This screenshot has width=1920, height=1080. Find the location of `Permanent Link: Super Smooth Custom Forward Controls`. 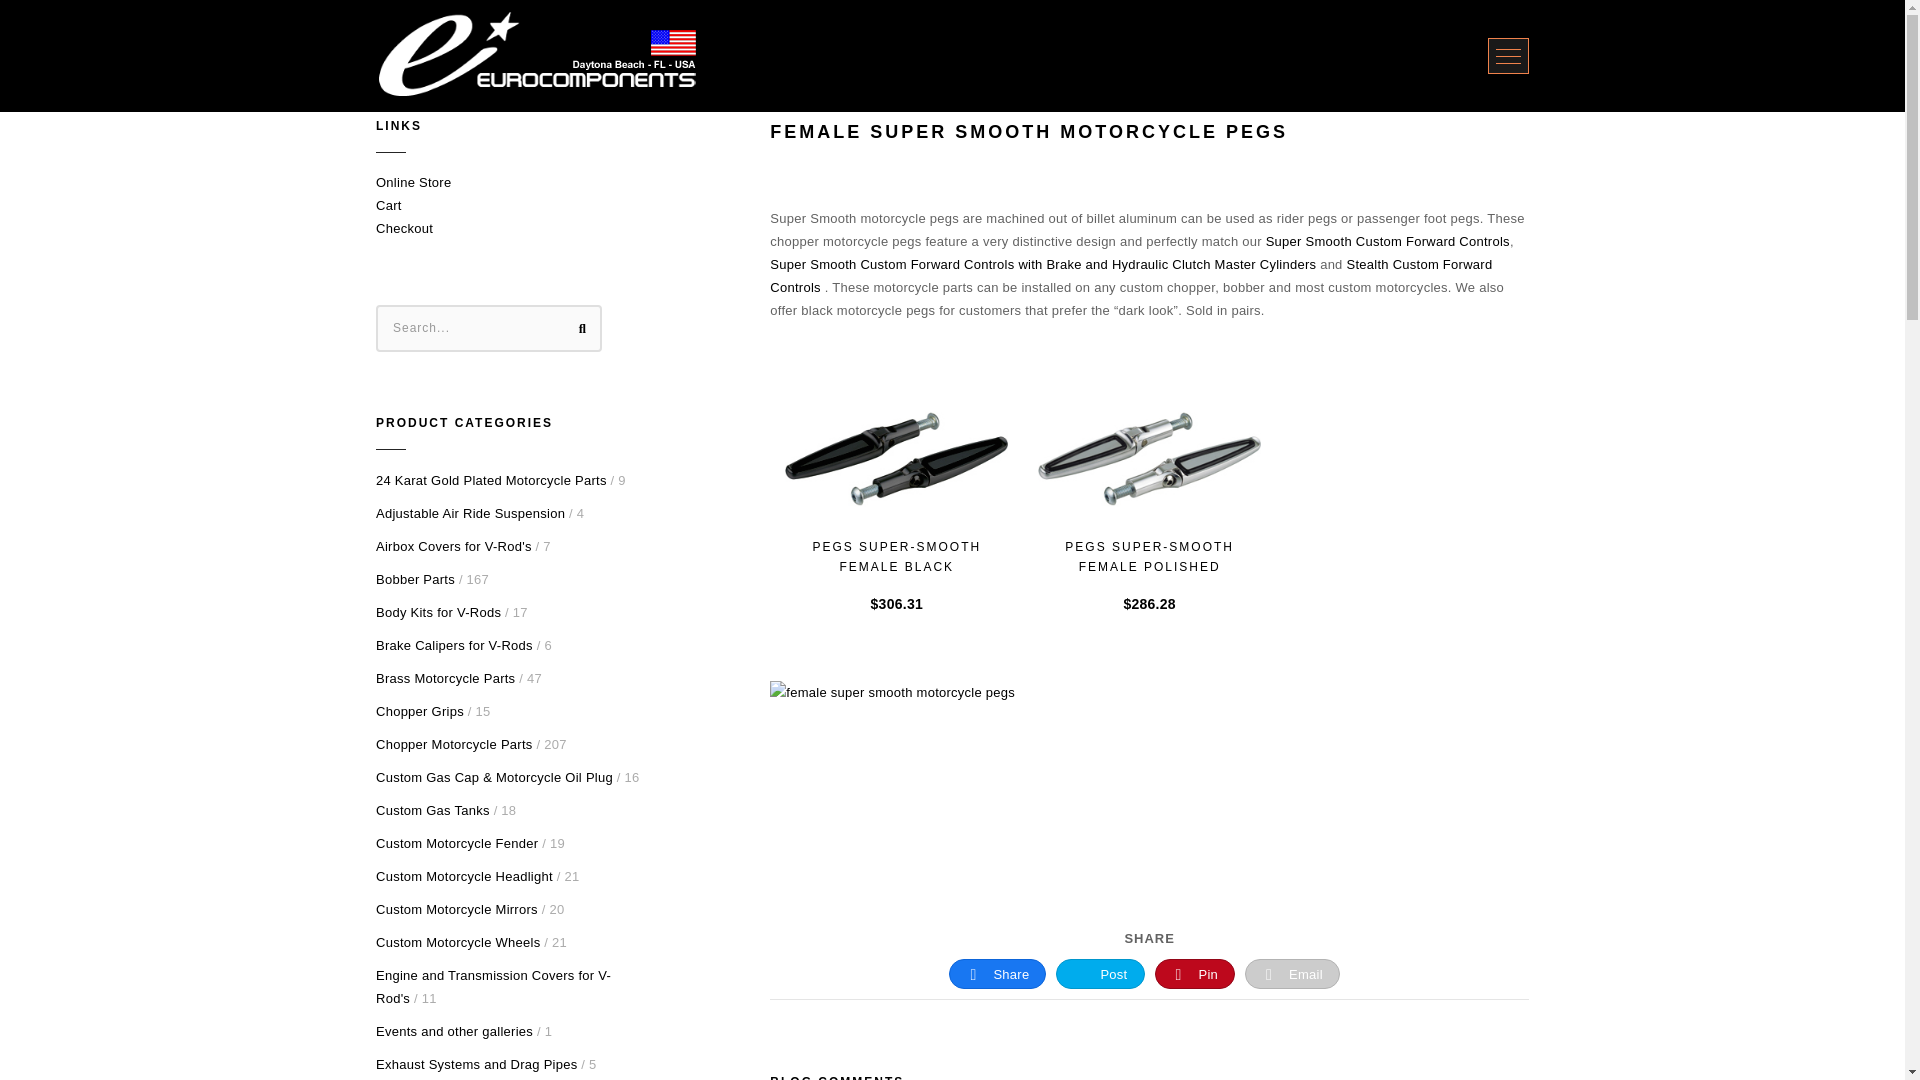

Permanent Link: Super Smooth Custom Forward Controls is located at coordinates (1387, 242).